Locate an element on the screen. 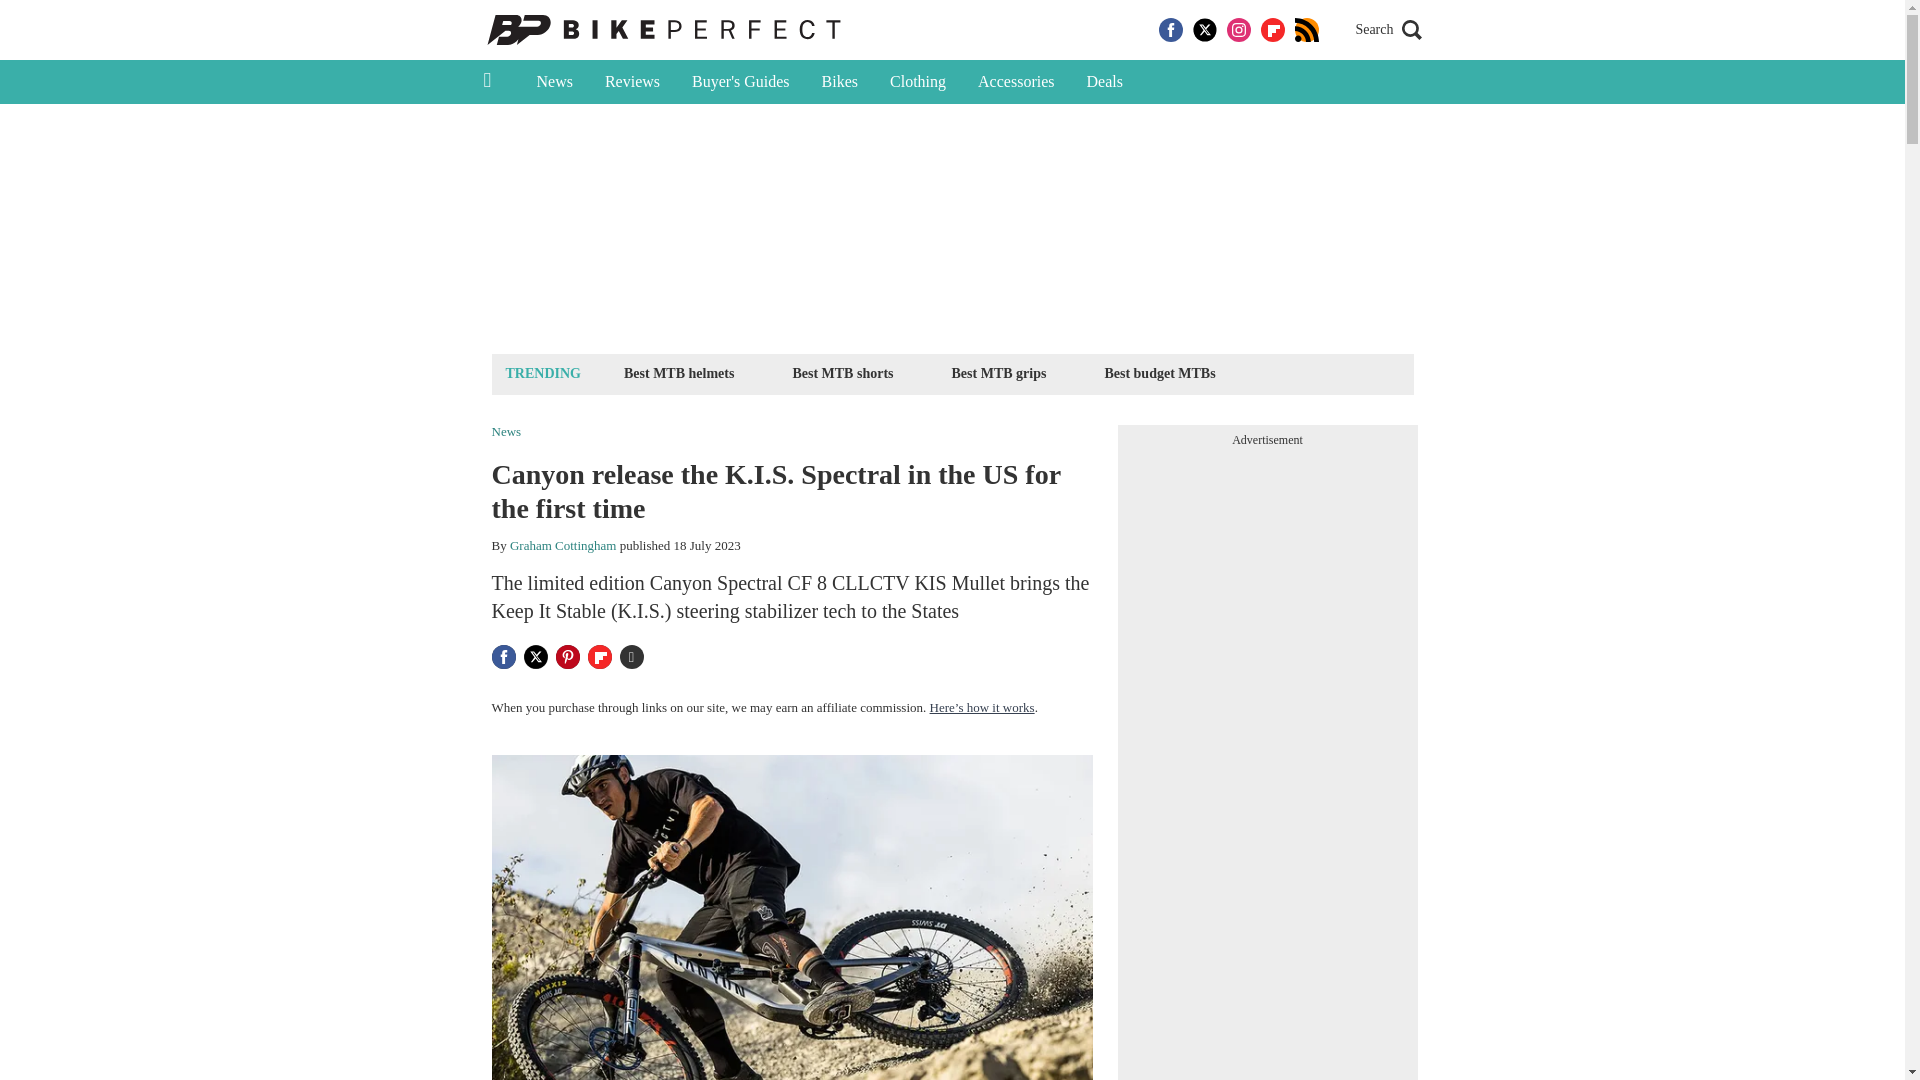  News is located at coordinates (554, 82).